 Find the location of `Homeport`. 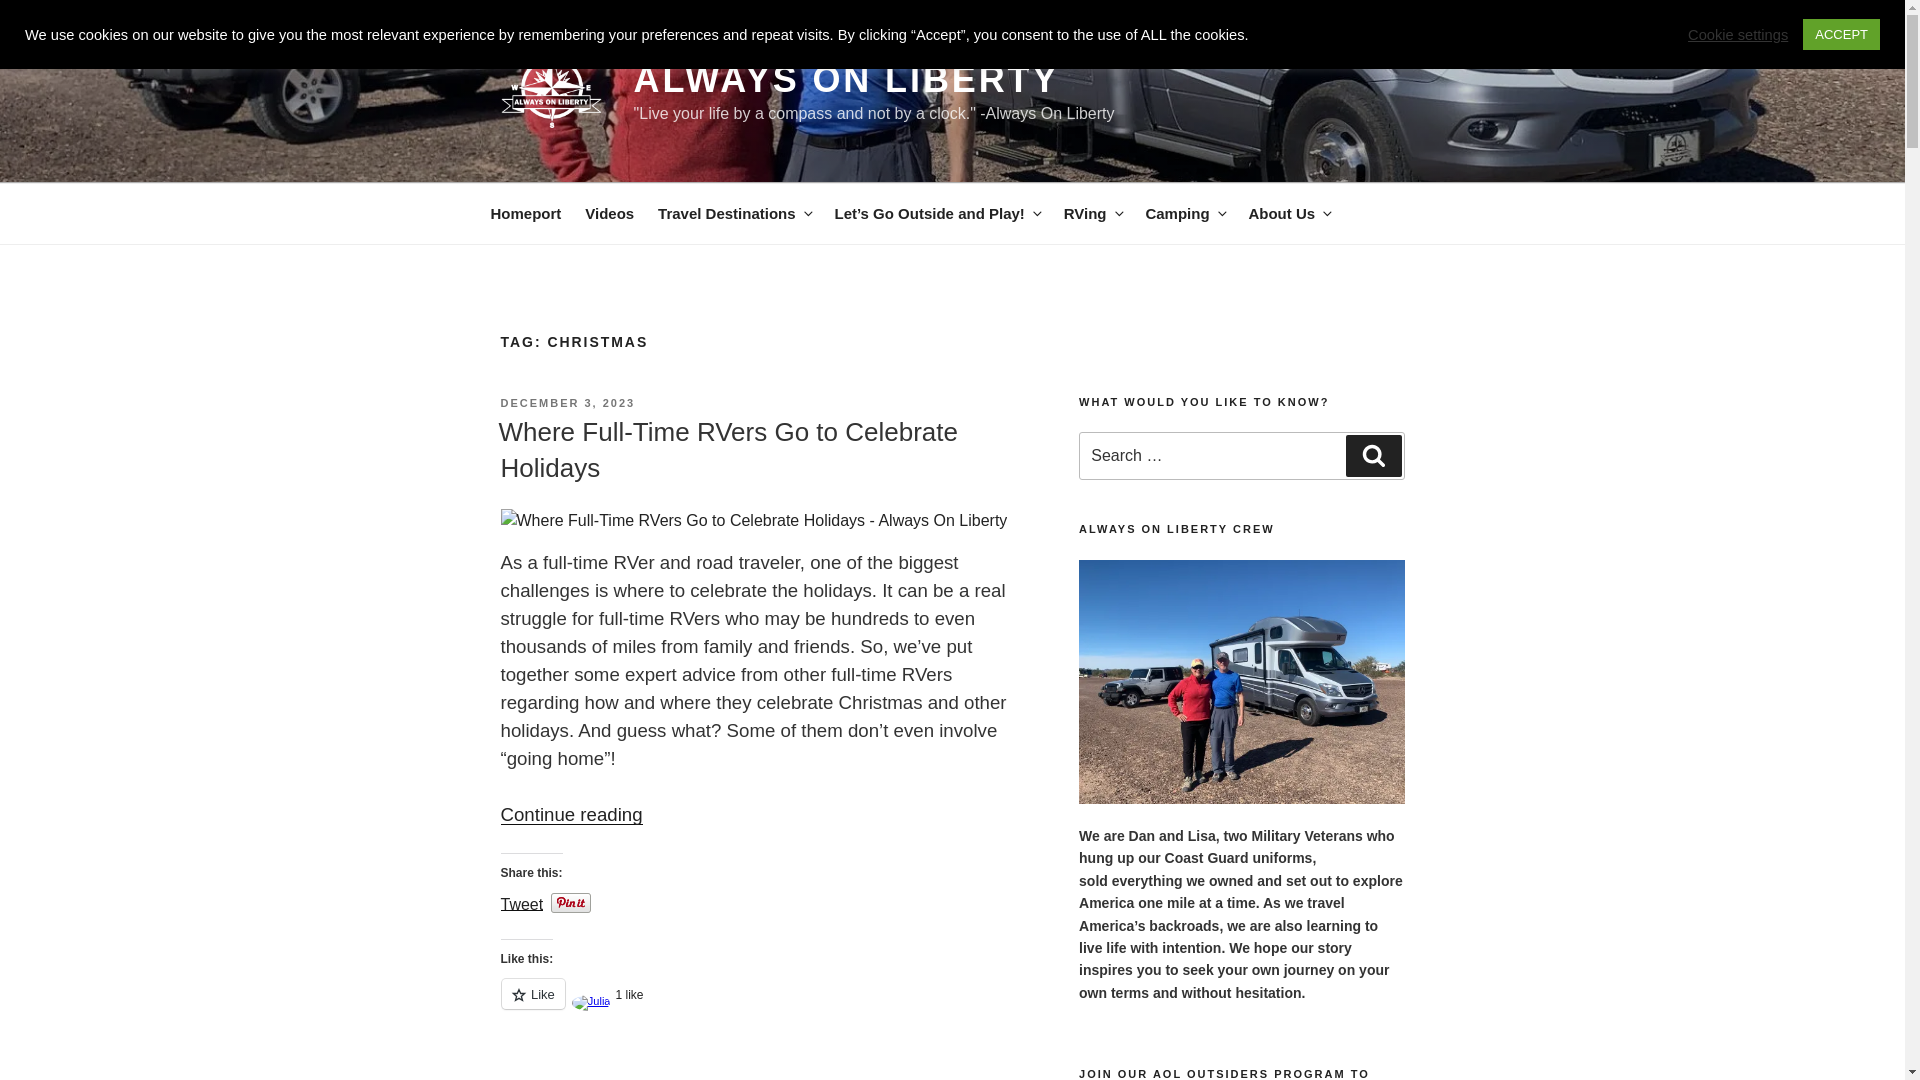

Homeport is located at coordinates (525, 214).